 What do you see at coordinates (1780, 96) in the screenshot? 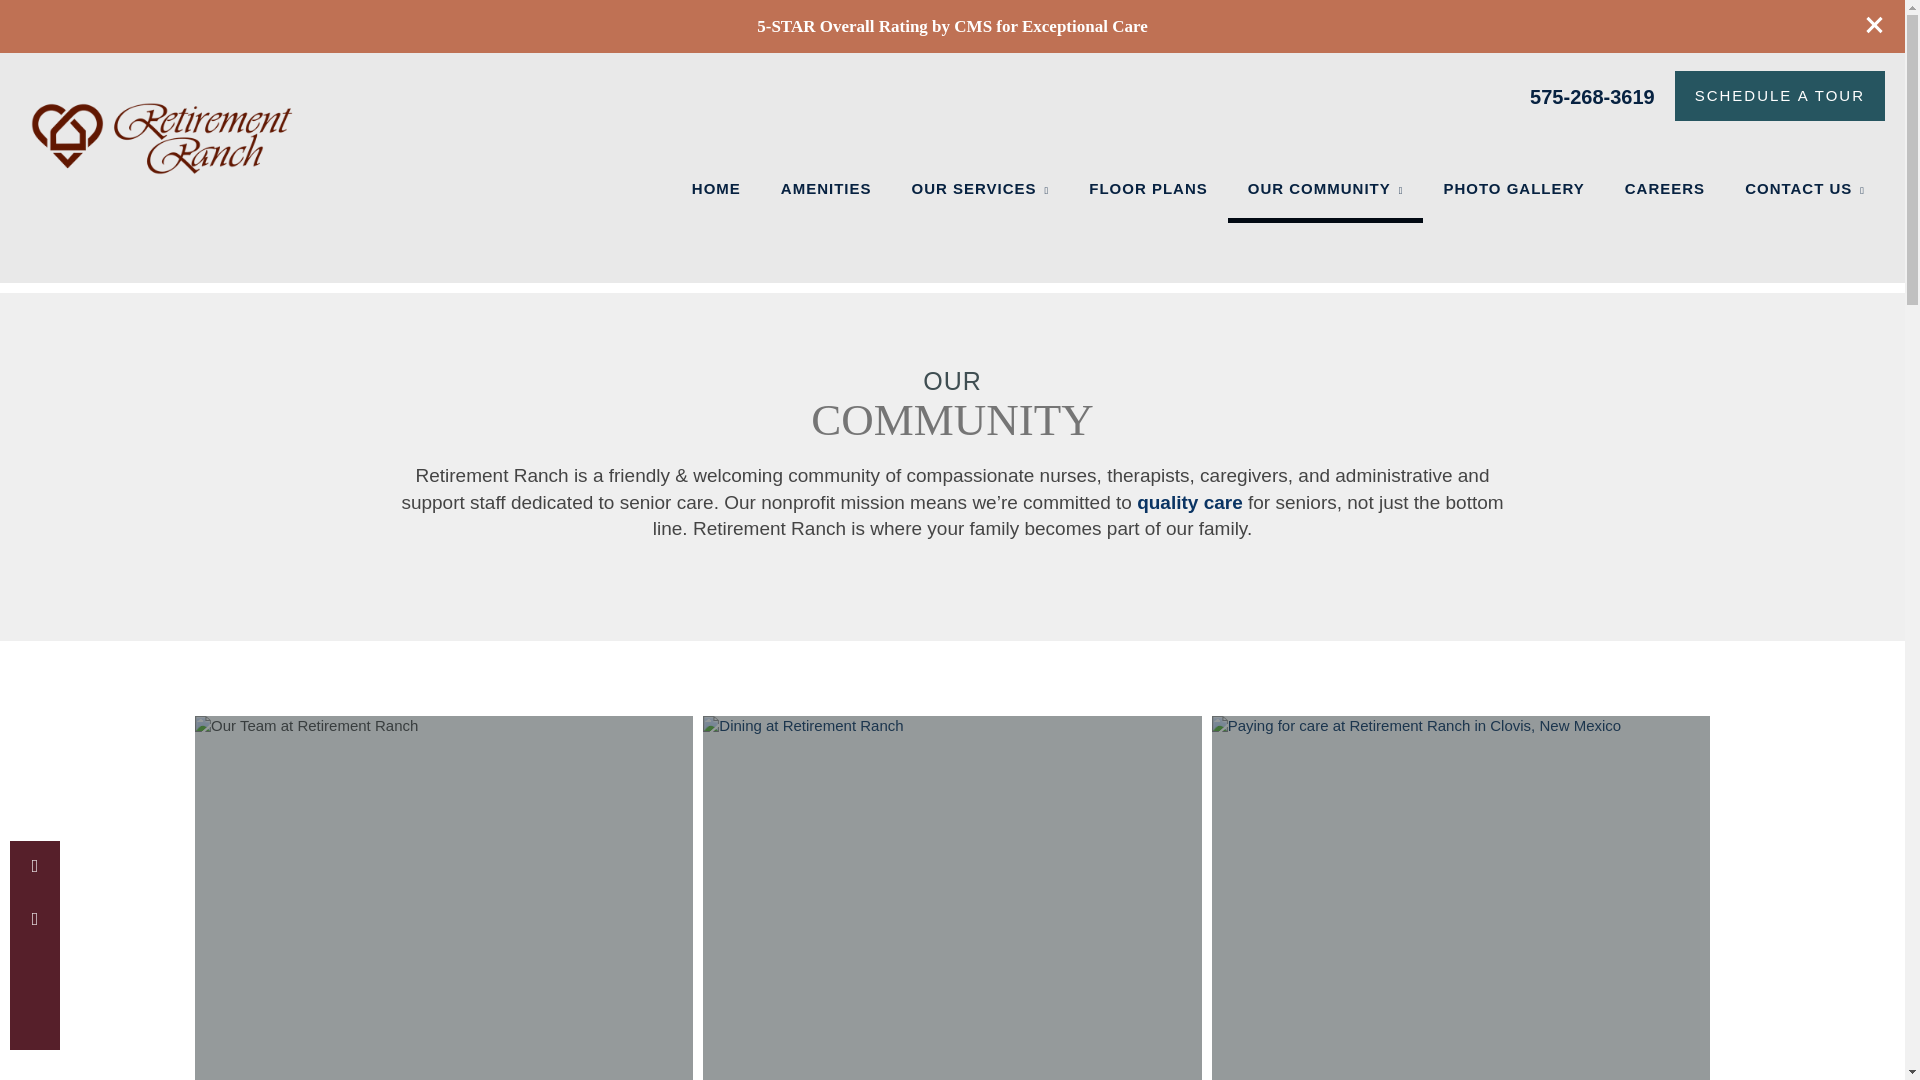
I see `SCHEDULE A TOUR` at bounding box center [1780, 96].